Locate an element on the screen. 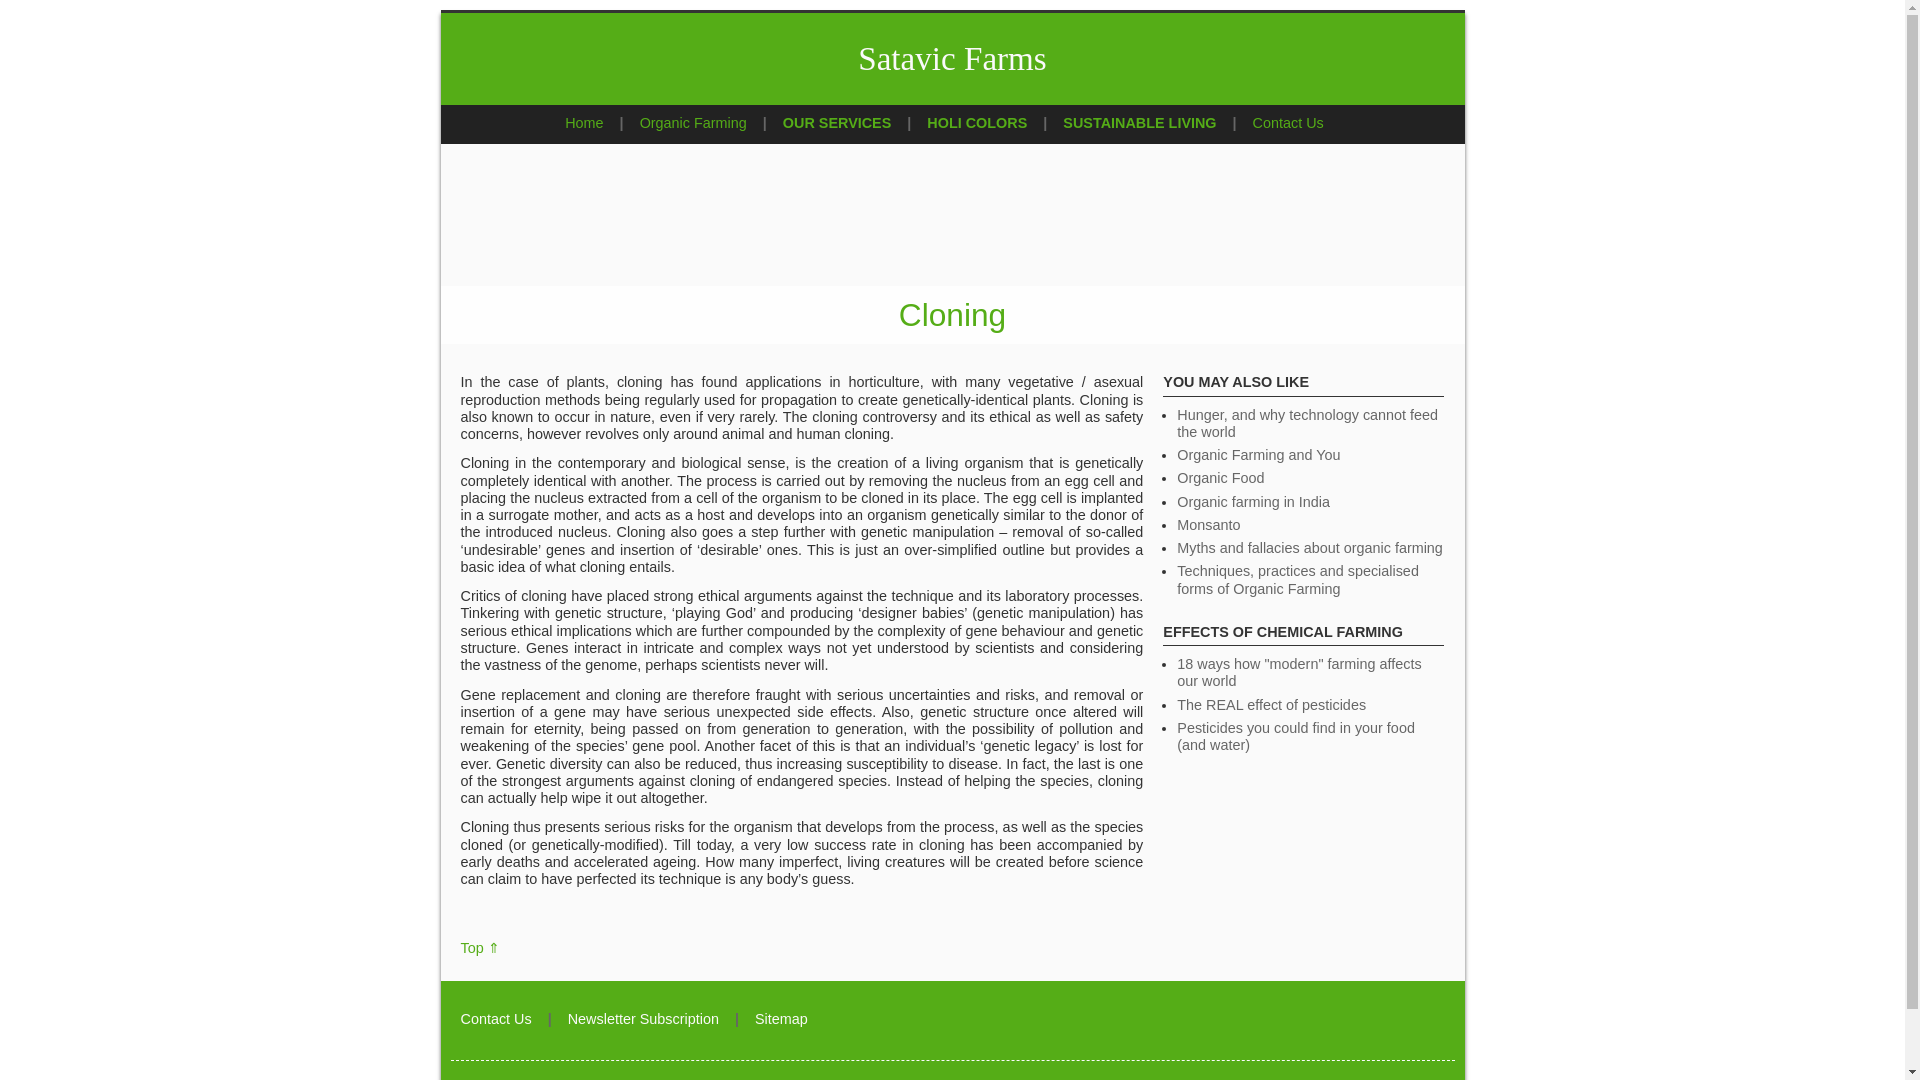 The image size is (1920, 1080). Newsletter Subscription is located at coordinates (643, 1018).